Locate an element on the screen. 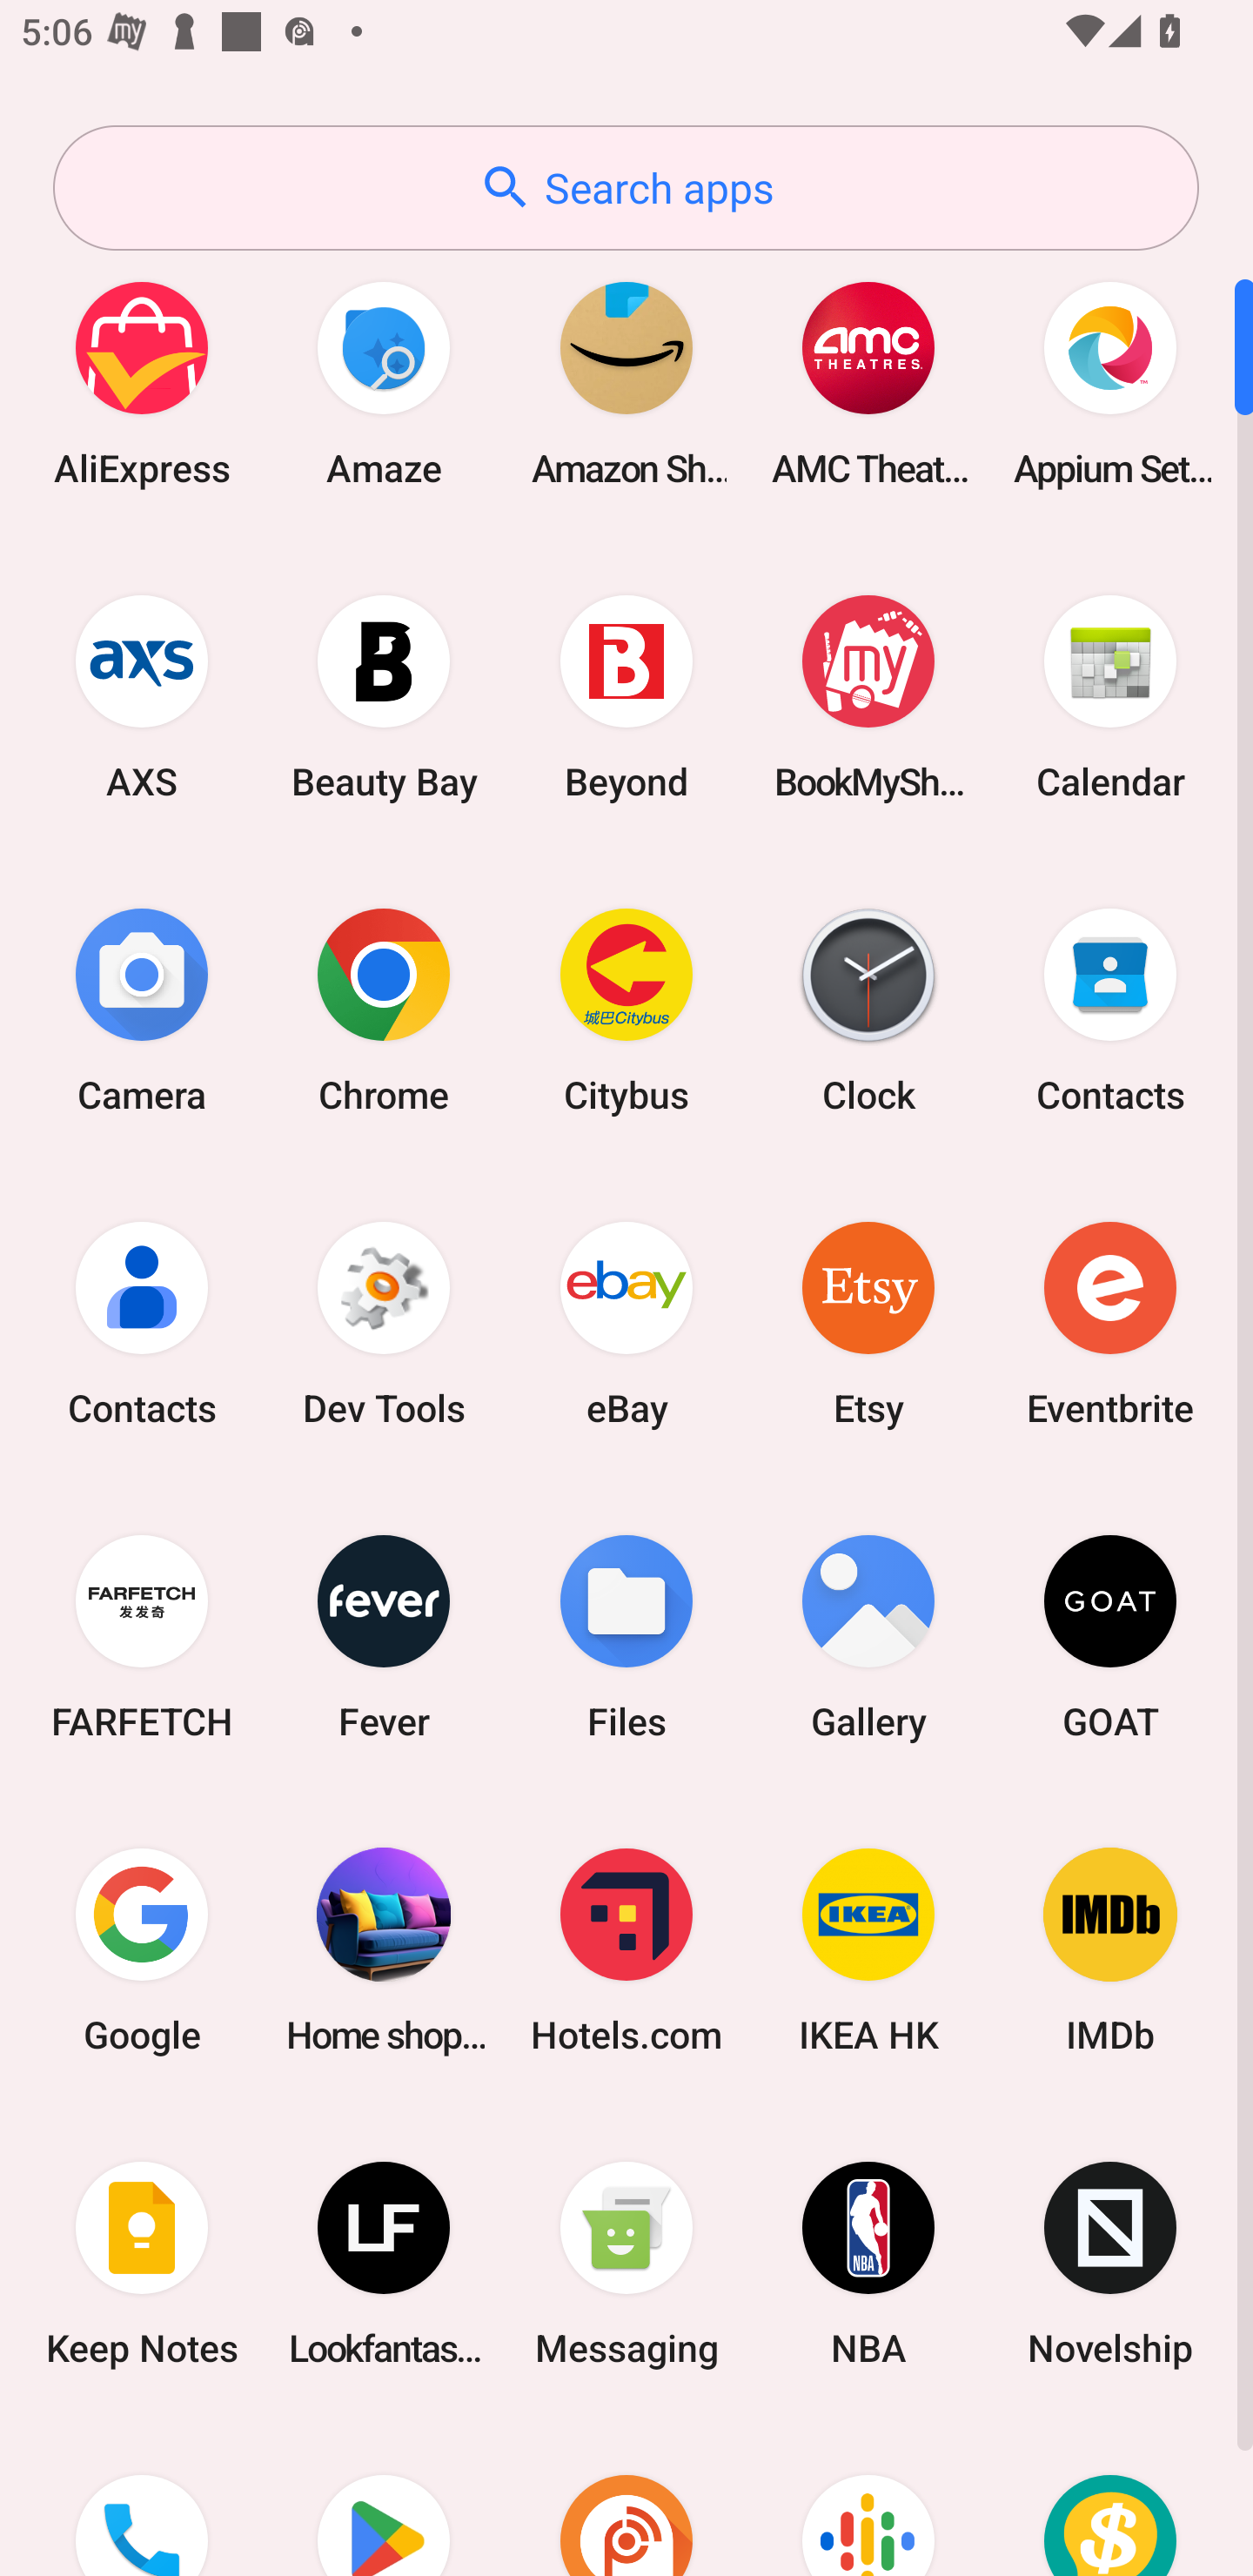 The height and width of the screenshot is (2576, 1253). Fever is located at coordinates (384, 1636).